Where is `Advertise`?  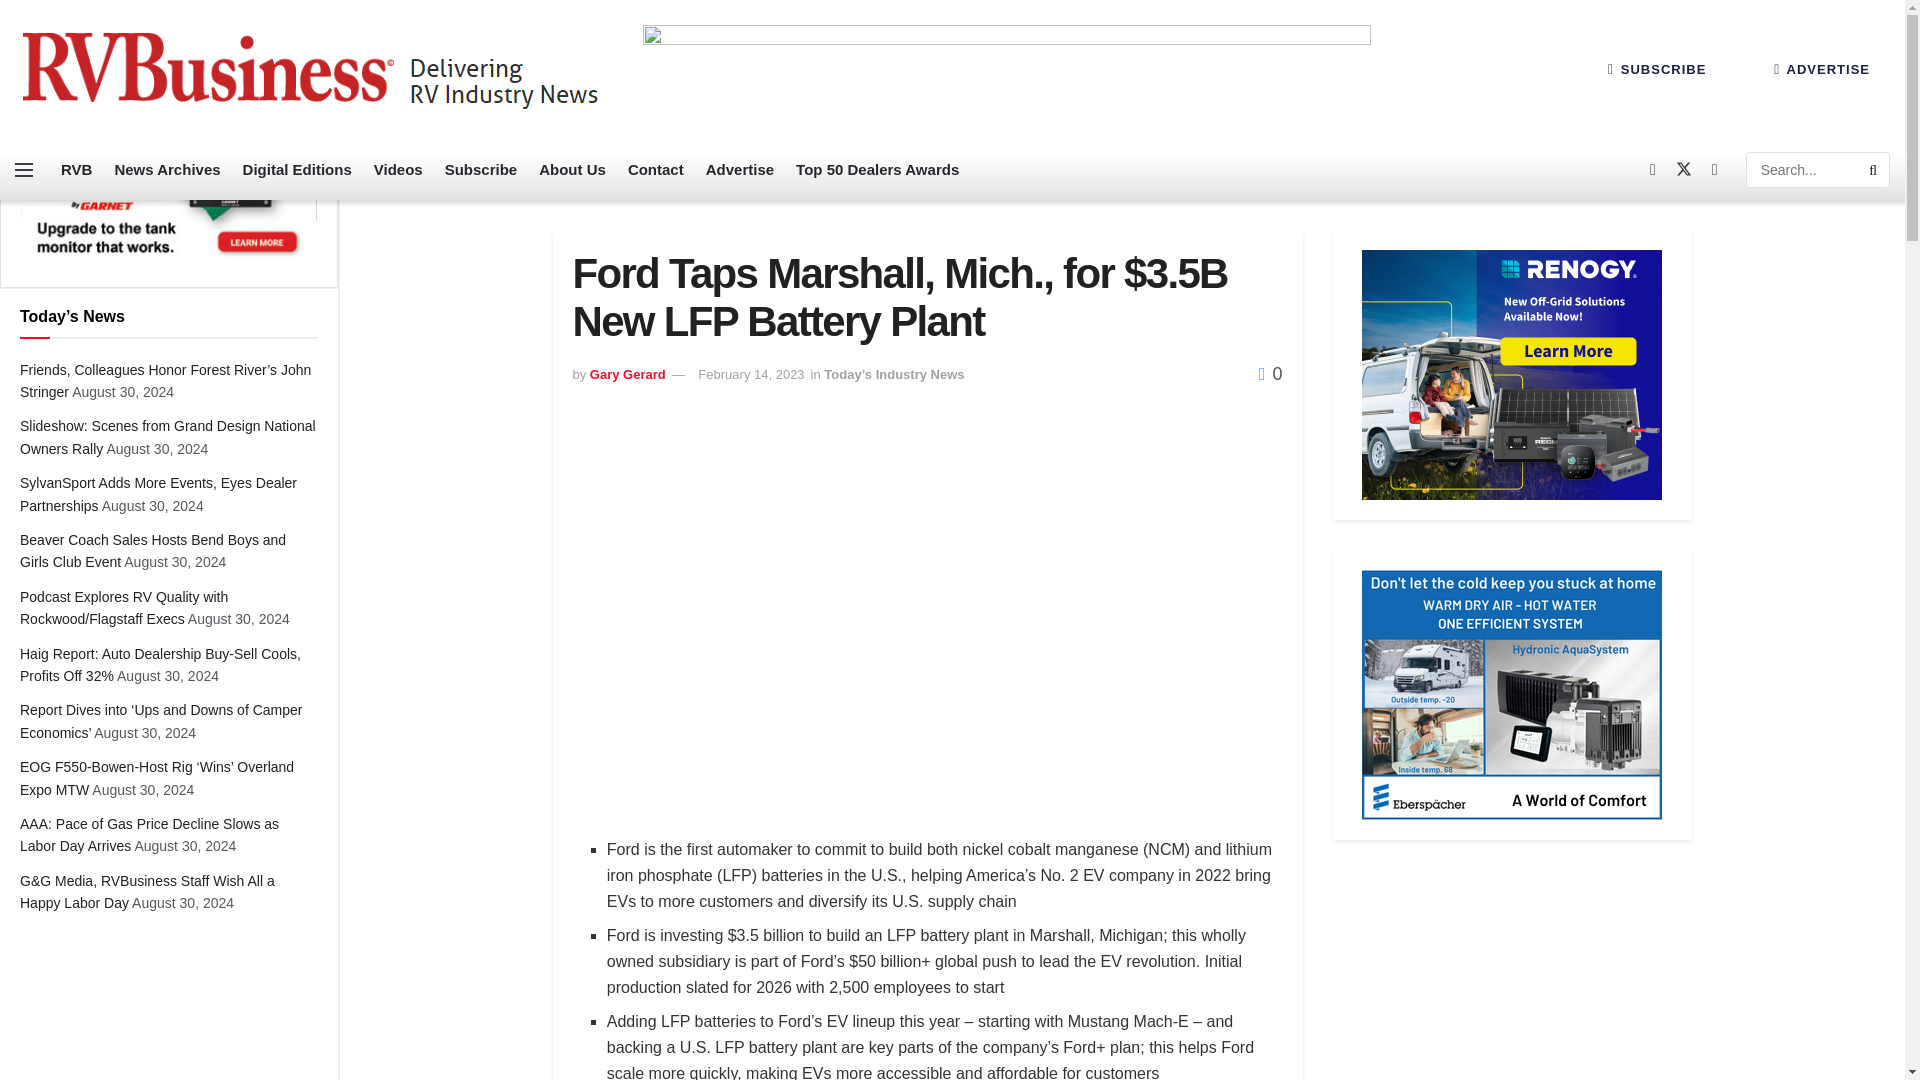
Advertise is located at coordinates (740, 170).